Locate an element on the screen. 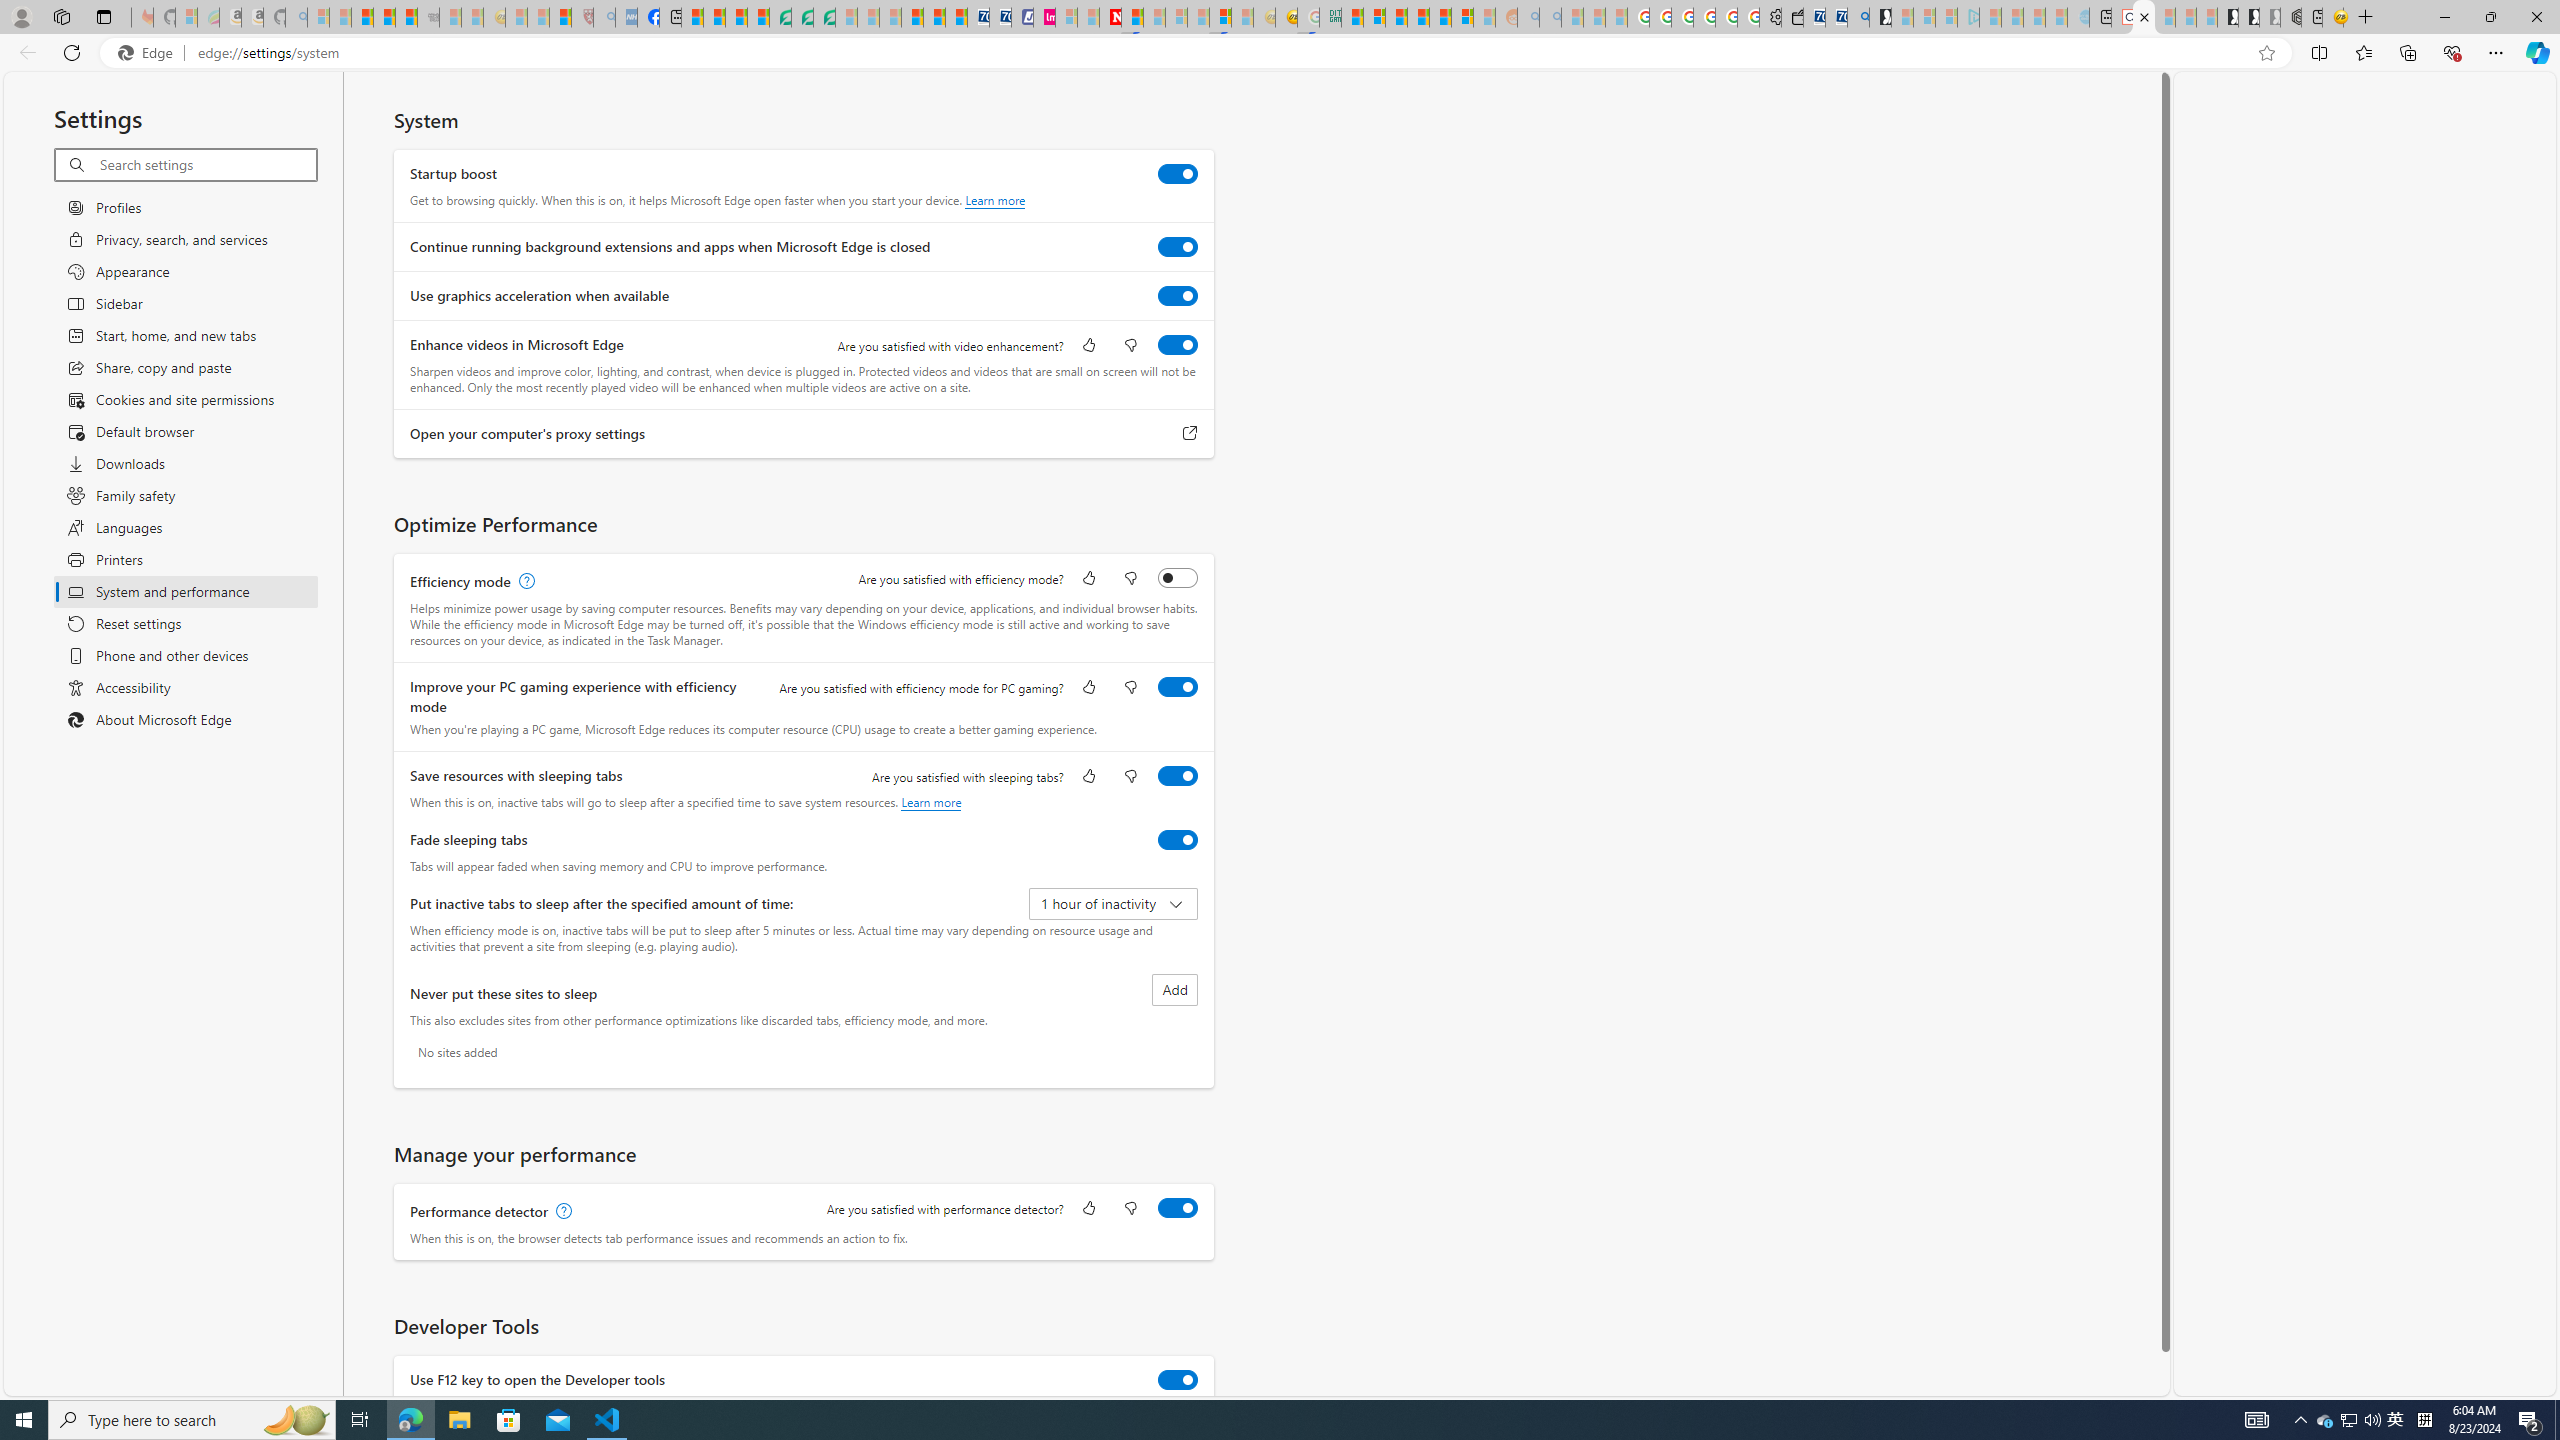 The width and height of the screenshot is (2560, 1440). Kinda Frugal - MSN is located at coordinates (1440, 17).